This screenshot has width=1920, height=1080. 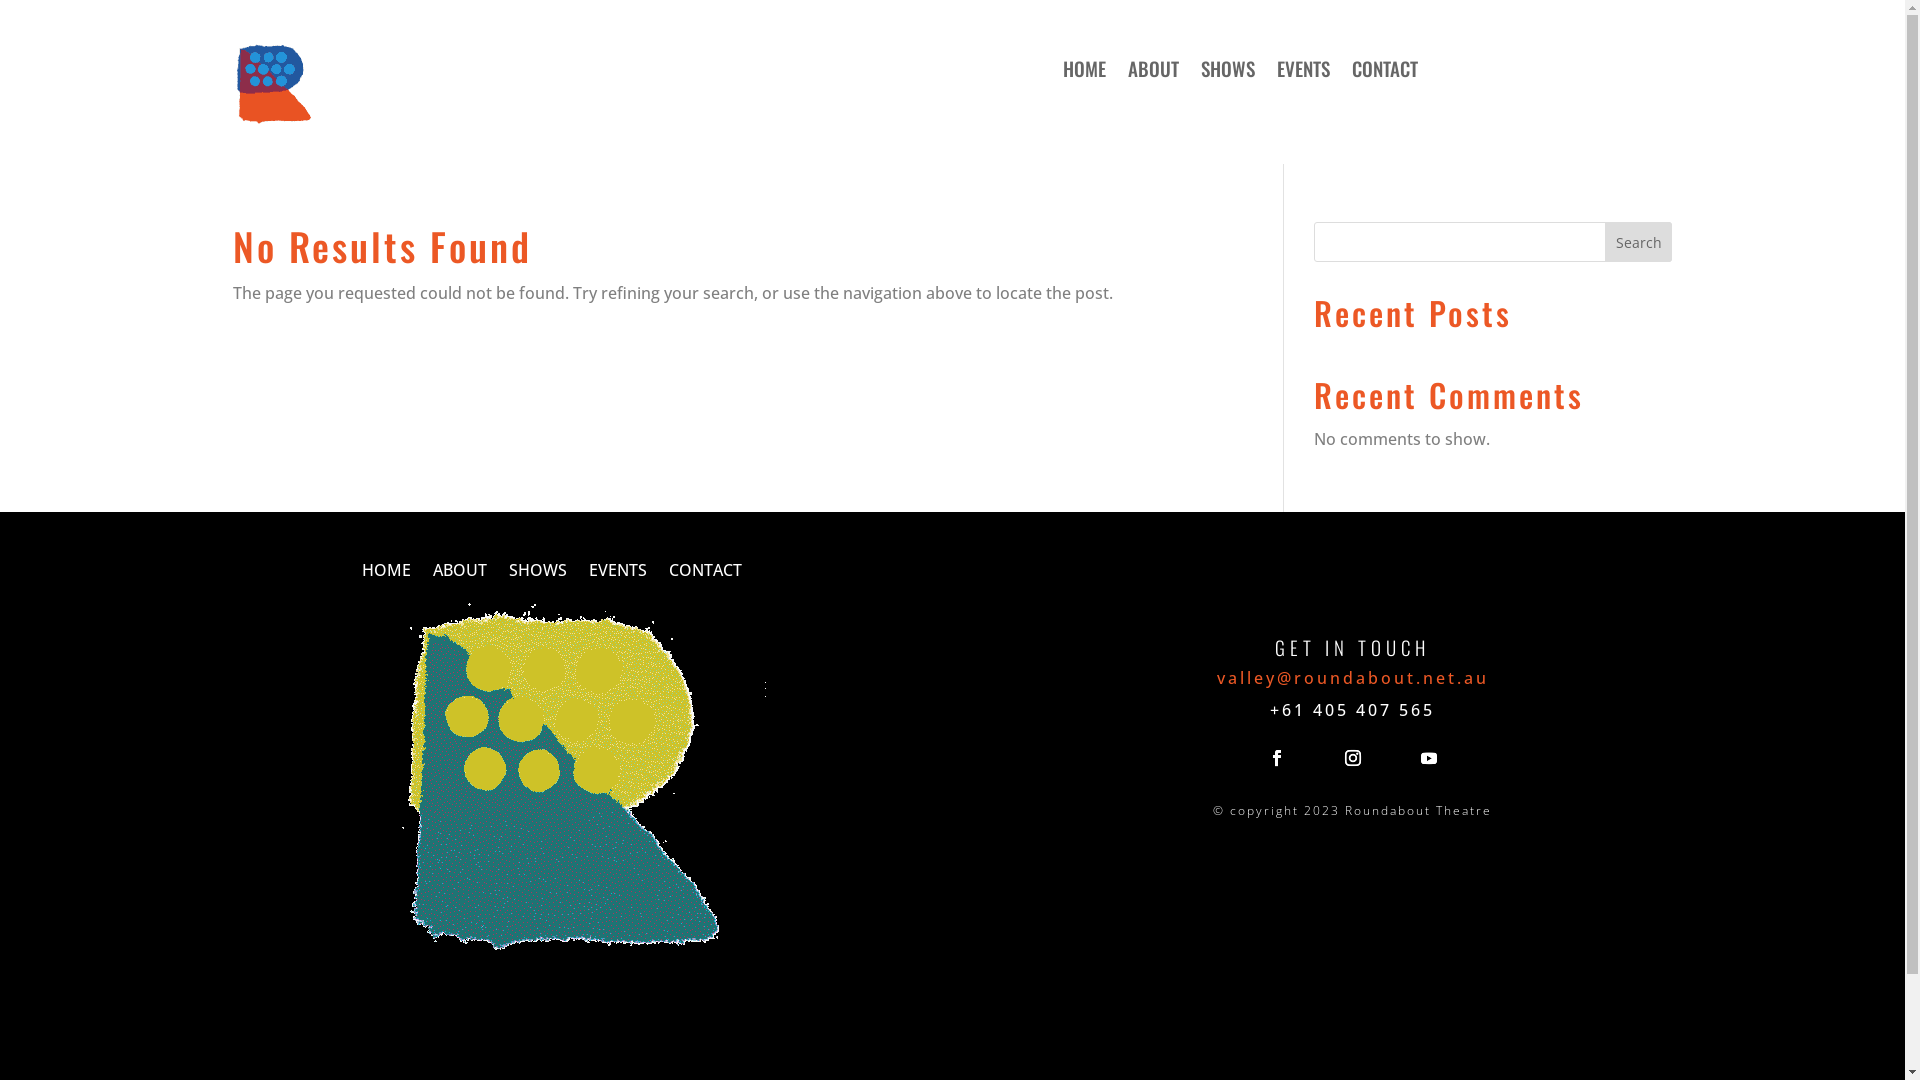 I want to click on Search, so click(x=1639, y=242).